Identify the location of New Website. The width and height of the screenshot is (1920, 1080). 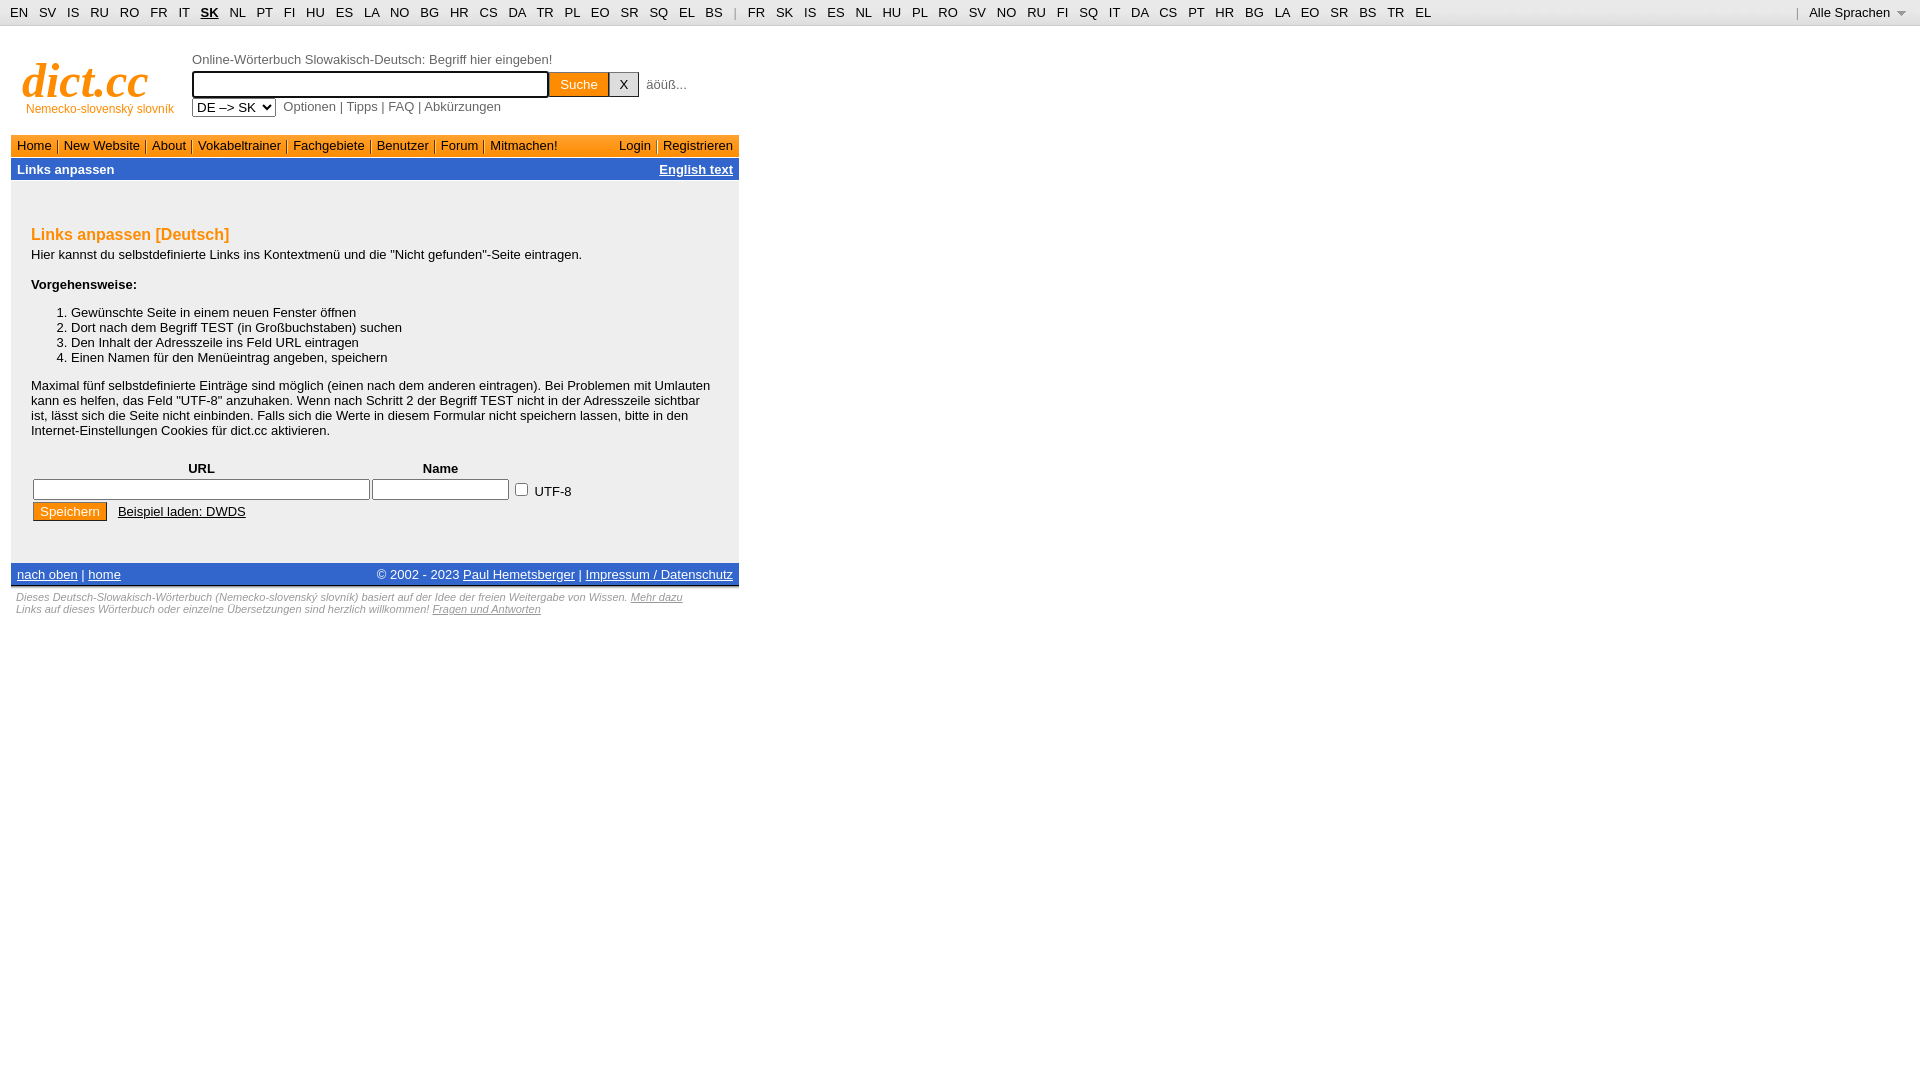
(102, 146).